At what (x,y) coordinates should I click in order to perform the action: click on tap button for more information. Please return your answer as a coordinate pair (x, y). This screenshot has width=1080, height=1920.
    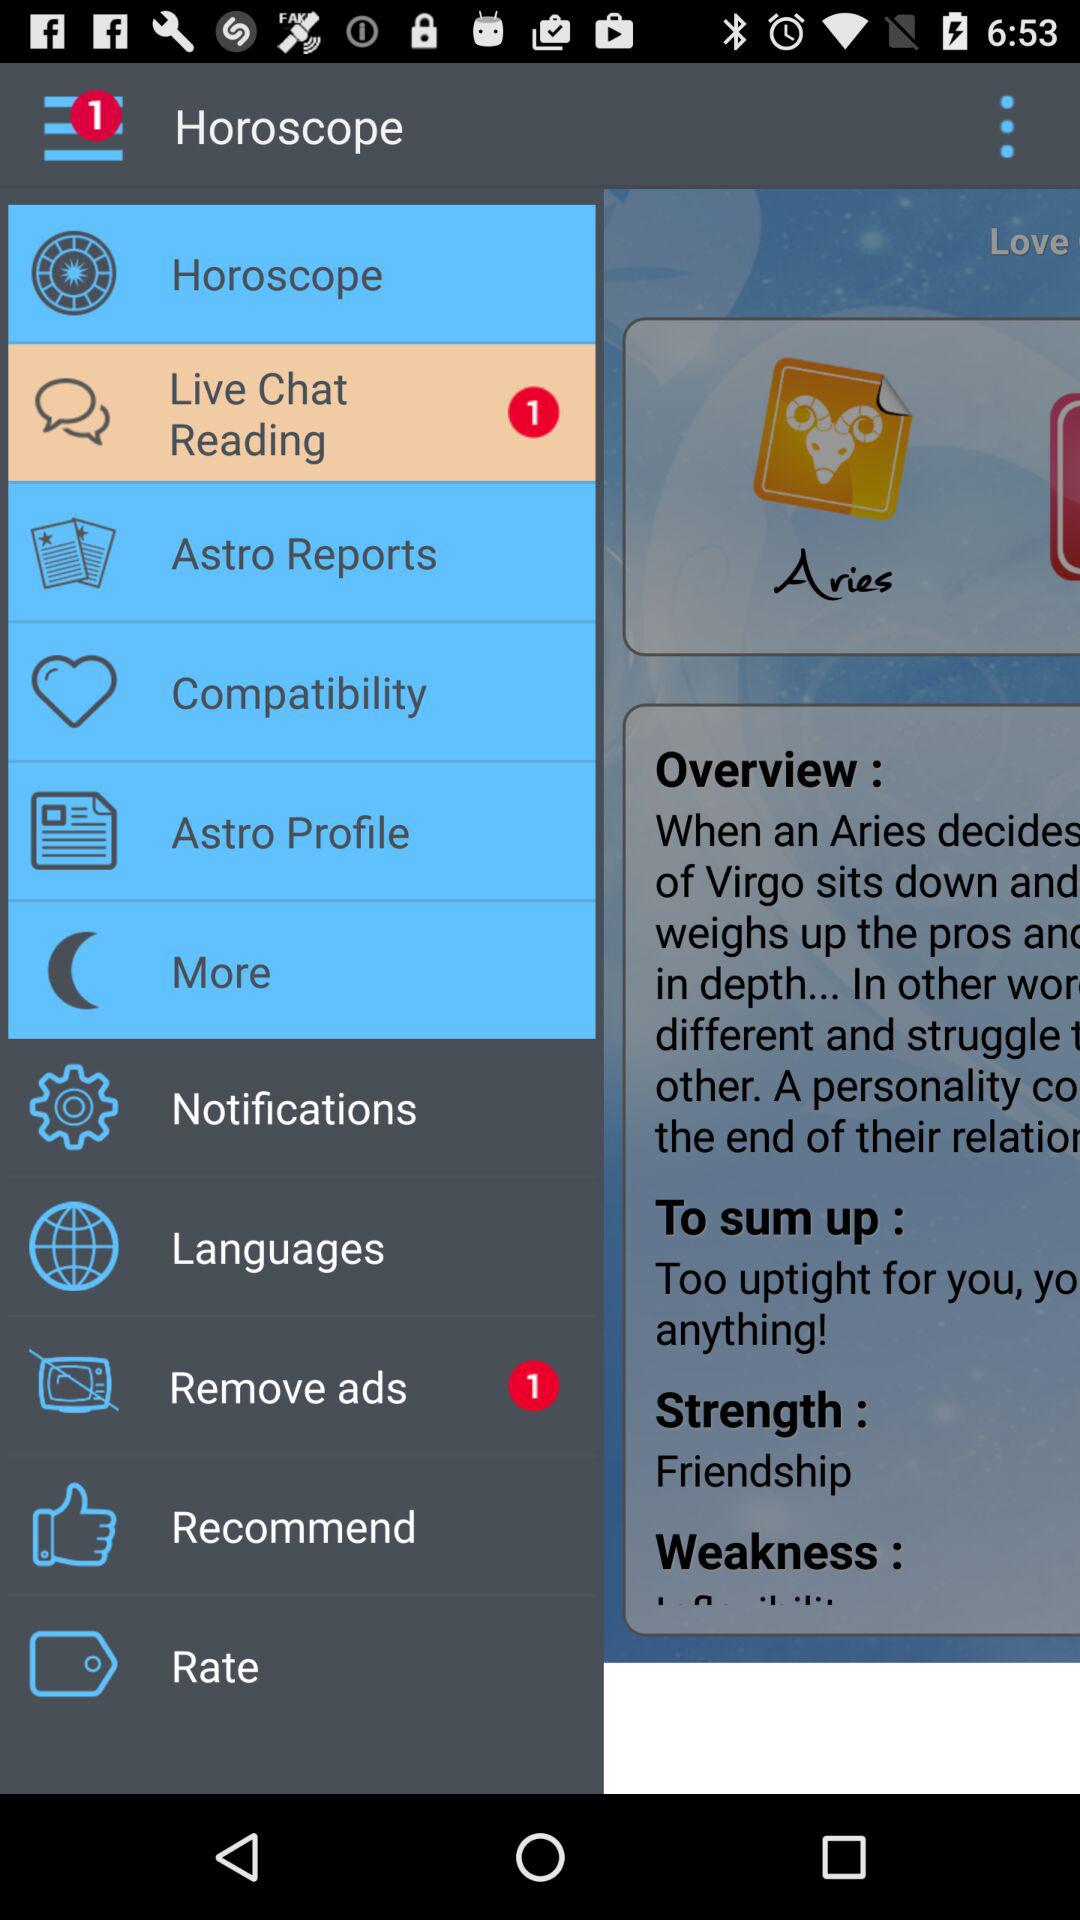
    Looking at the image, I should click on (1006, 126).